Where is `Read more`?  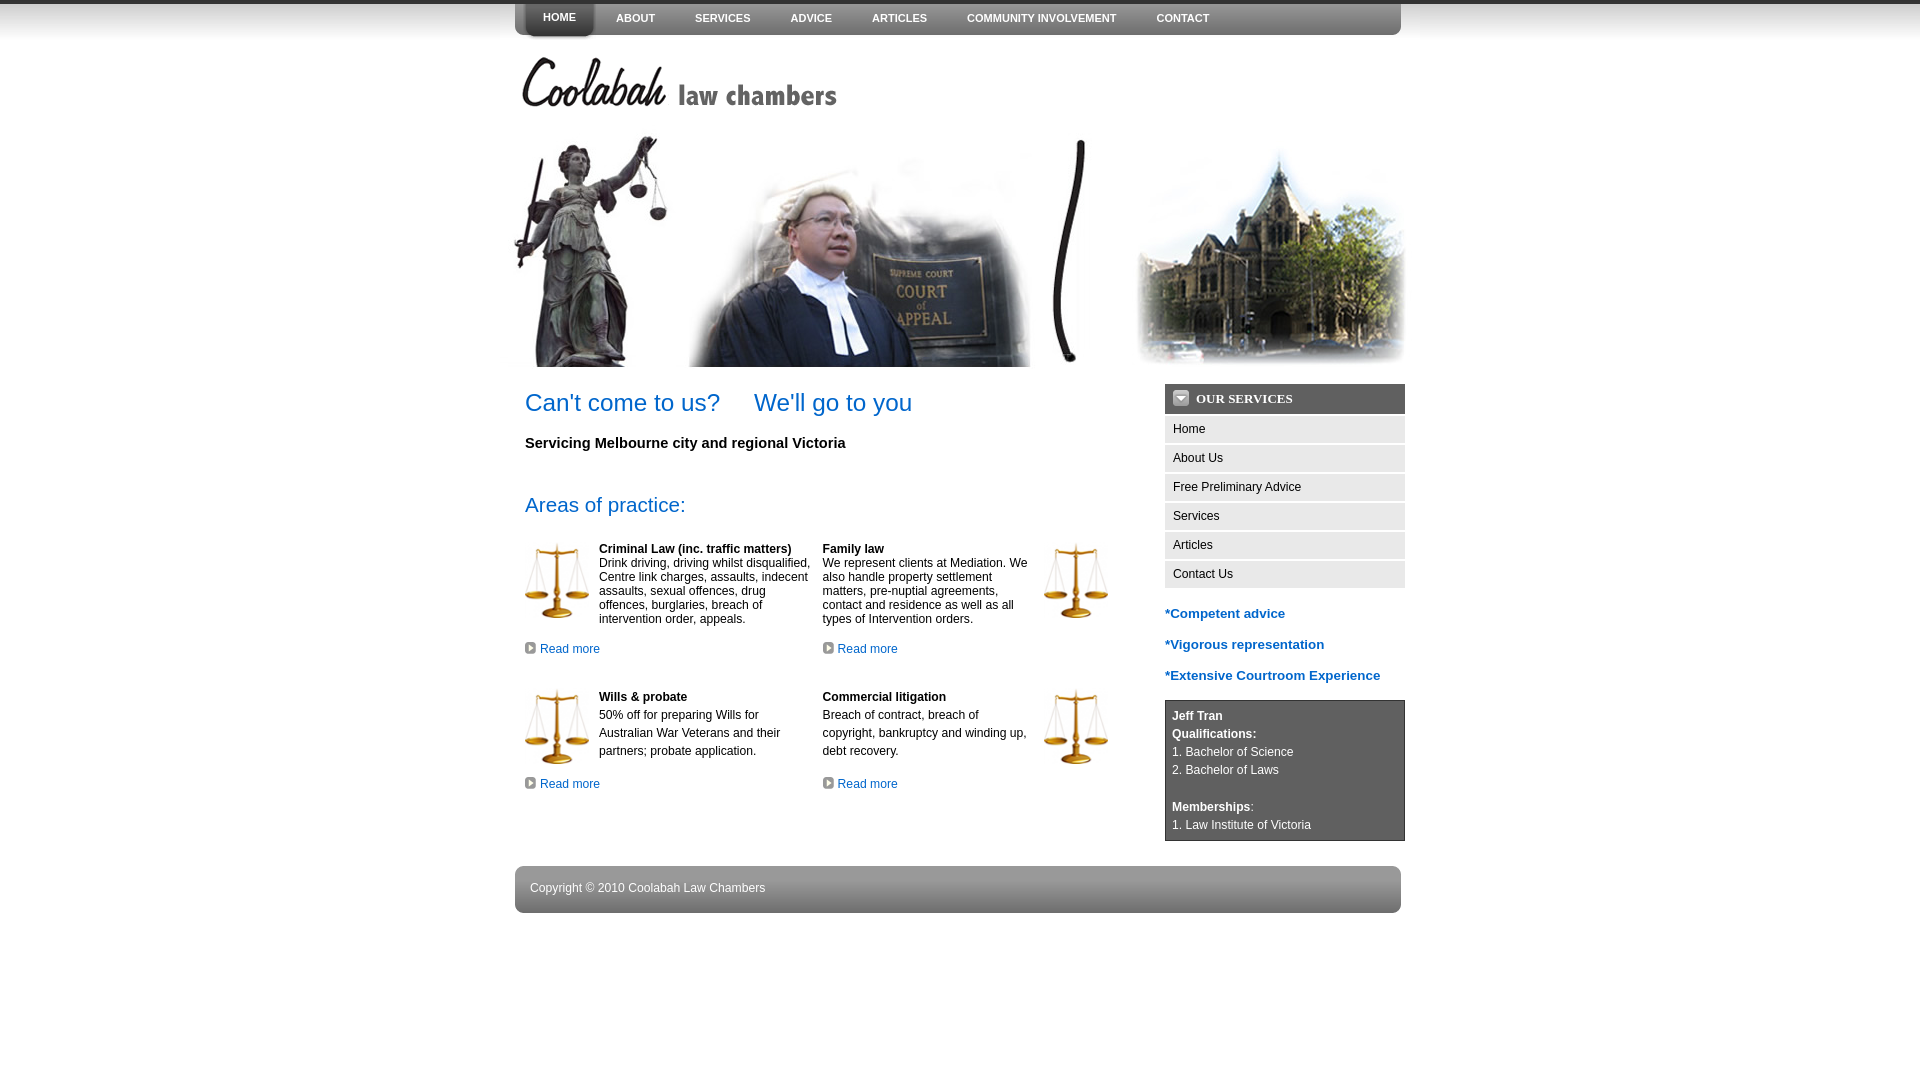 Read more is located at coordinates (868, 649).